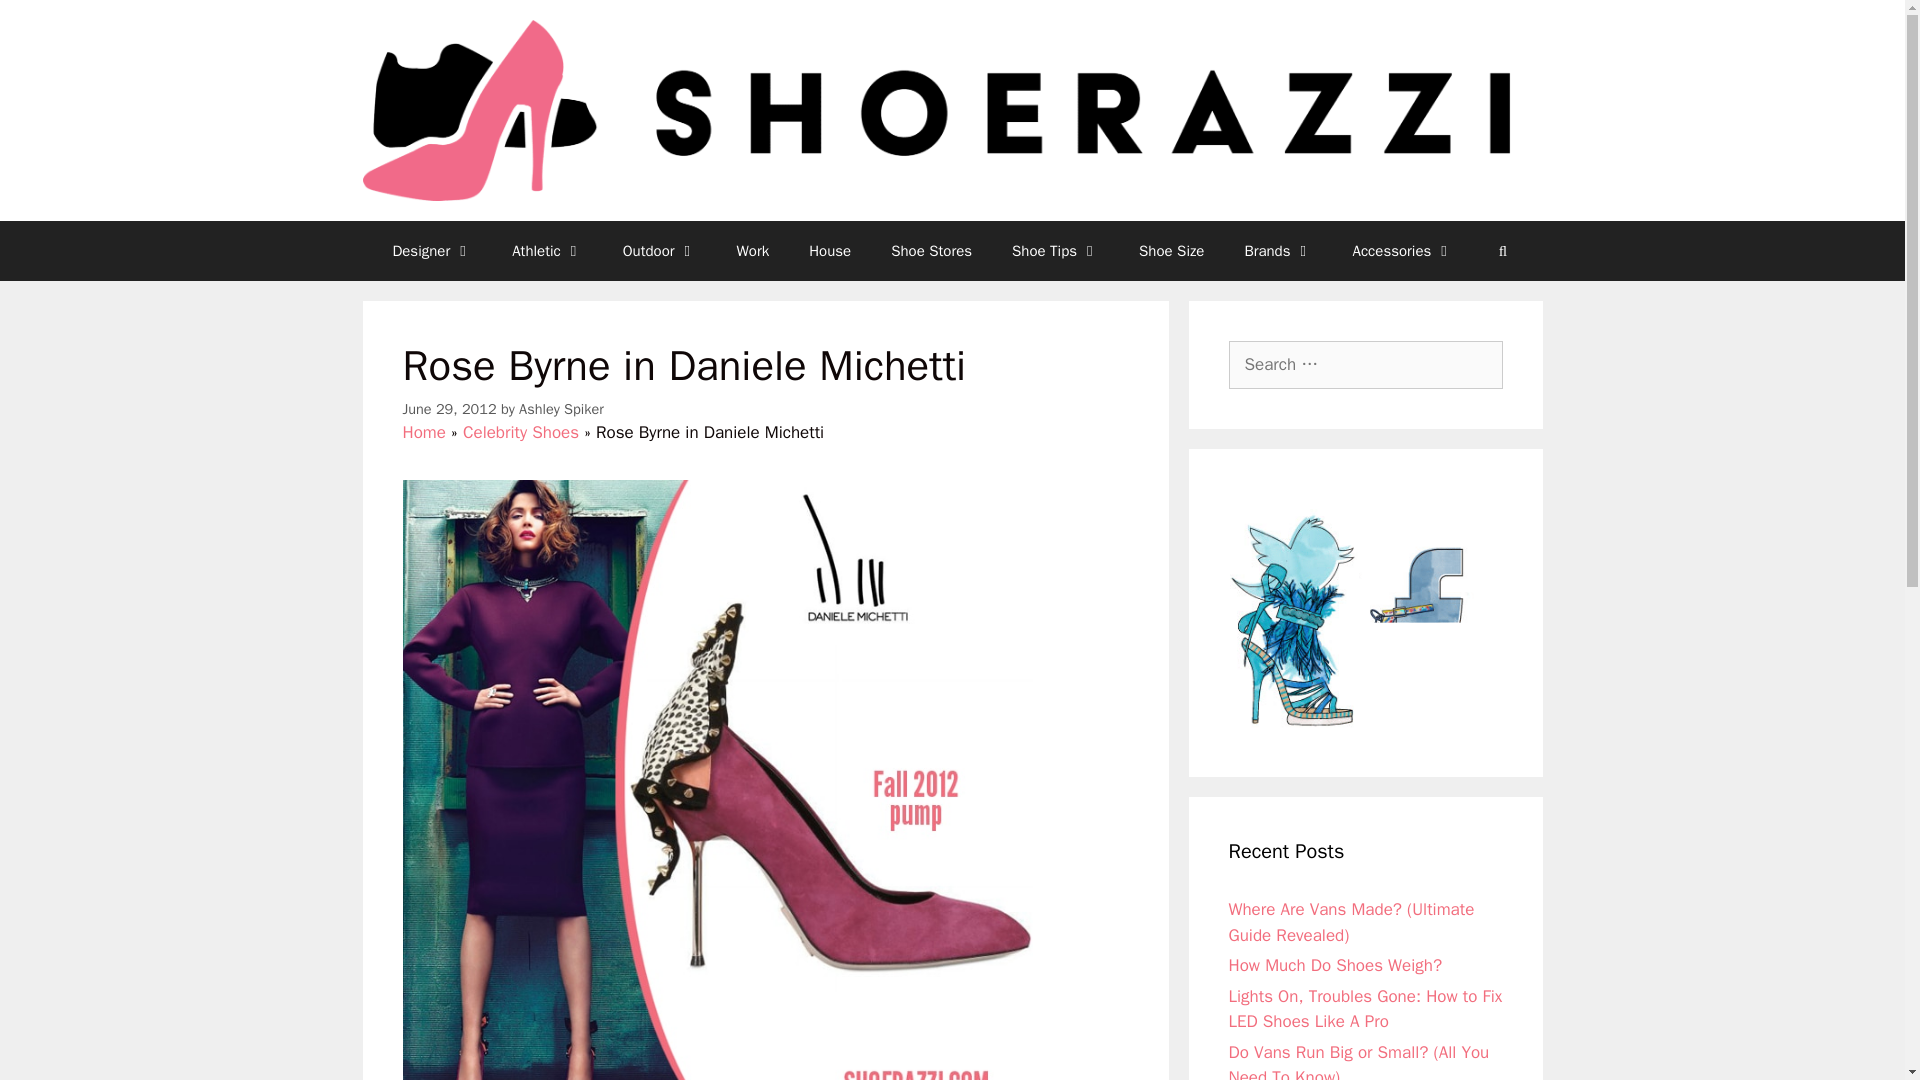  Describe the element at coordinates (1056, 250) in the screenshot. I see `Shoe Tips` at that location.